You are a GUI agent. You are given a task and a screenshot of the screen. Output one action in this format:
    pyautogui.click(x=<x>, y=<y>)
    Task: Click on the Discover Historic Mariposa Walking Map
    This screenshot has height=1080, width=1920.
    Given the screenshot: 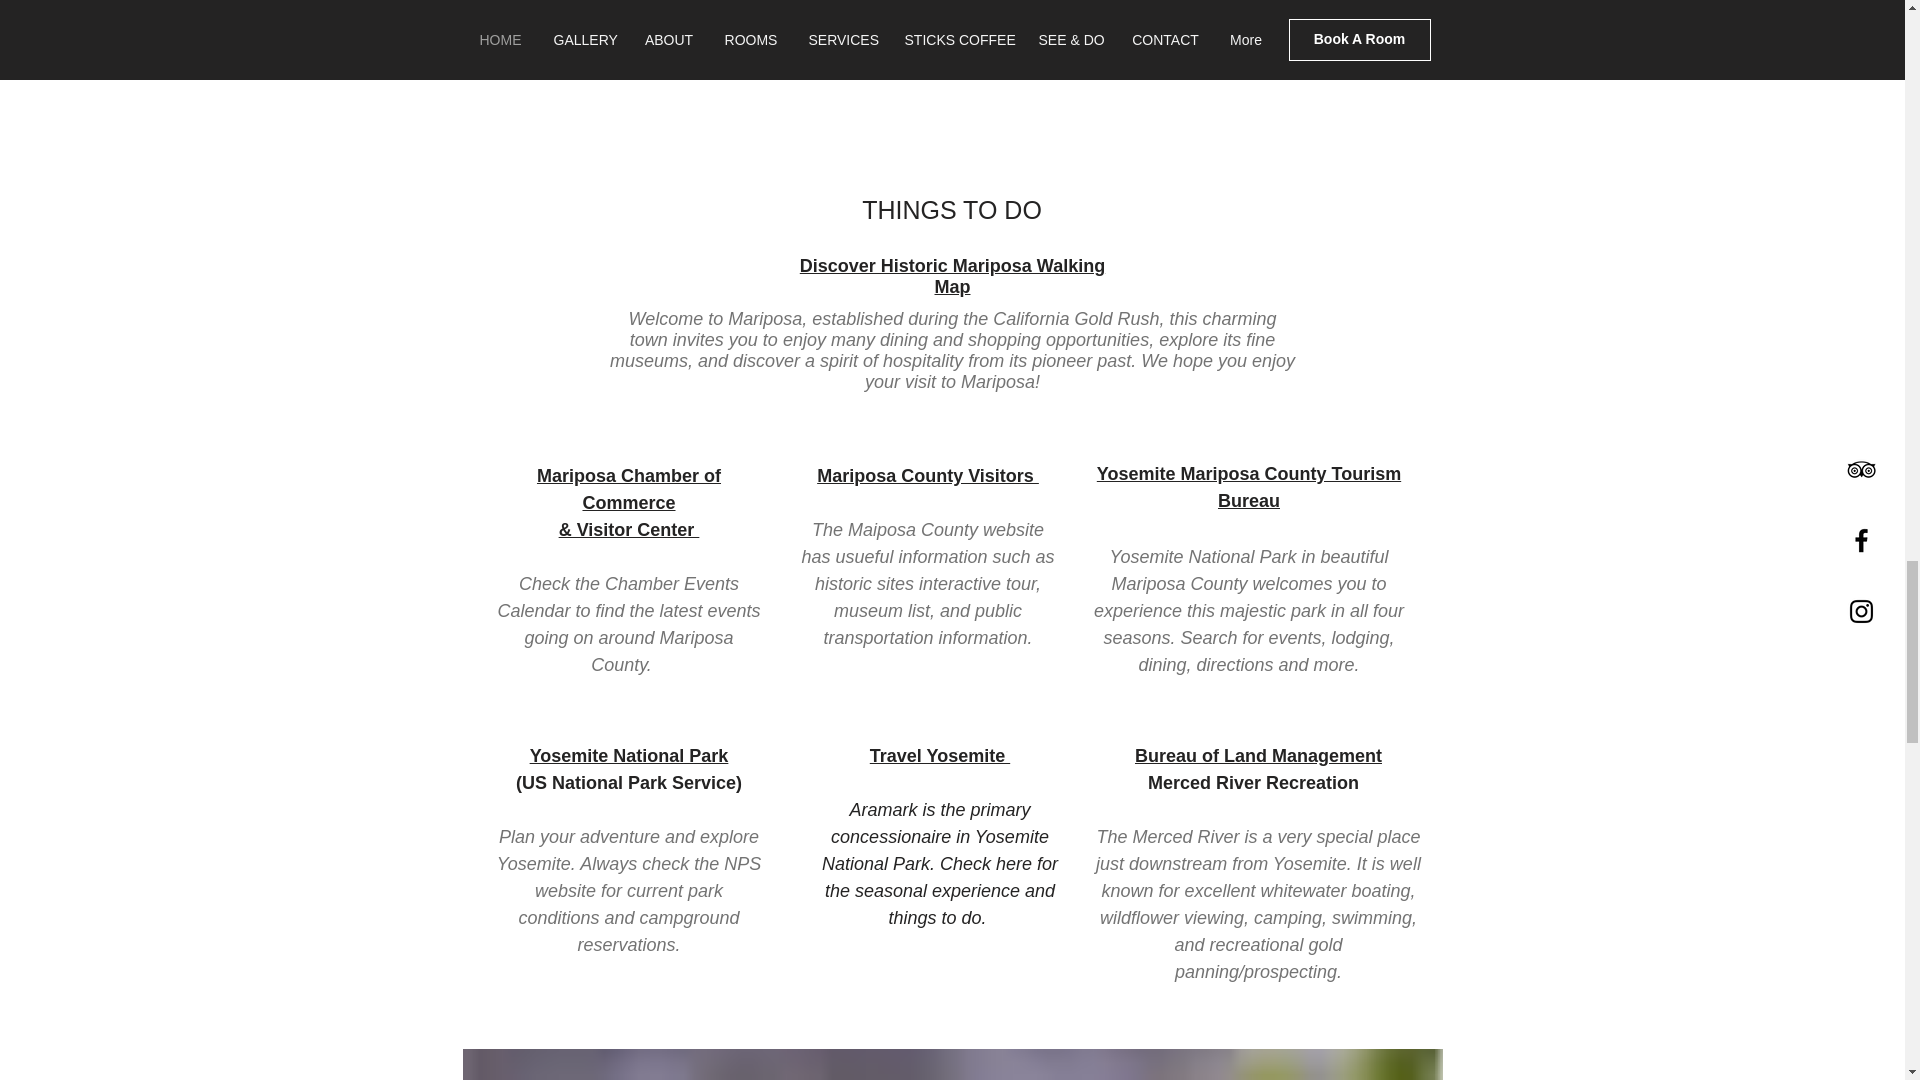 What is the action you would take?
    pyautogui.click(x=952, y=276)
    